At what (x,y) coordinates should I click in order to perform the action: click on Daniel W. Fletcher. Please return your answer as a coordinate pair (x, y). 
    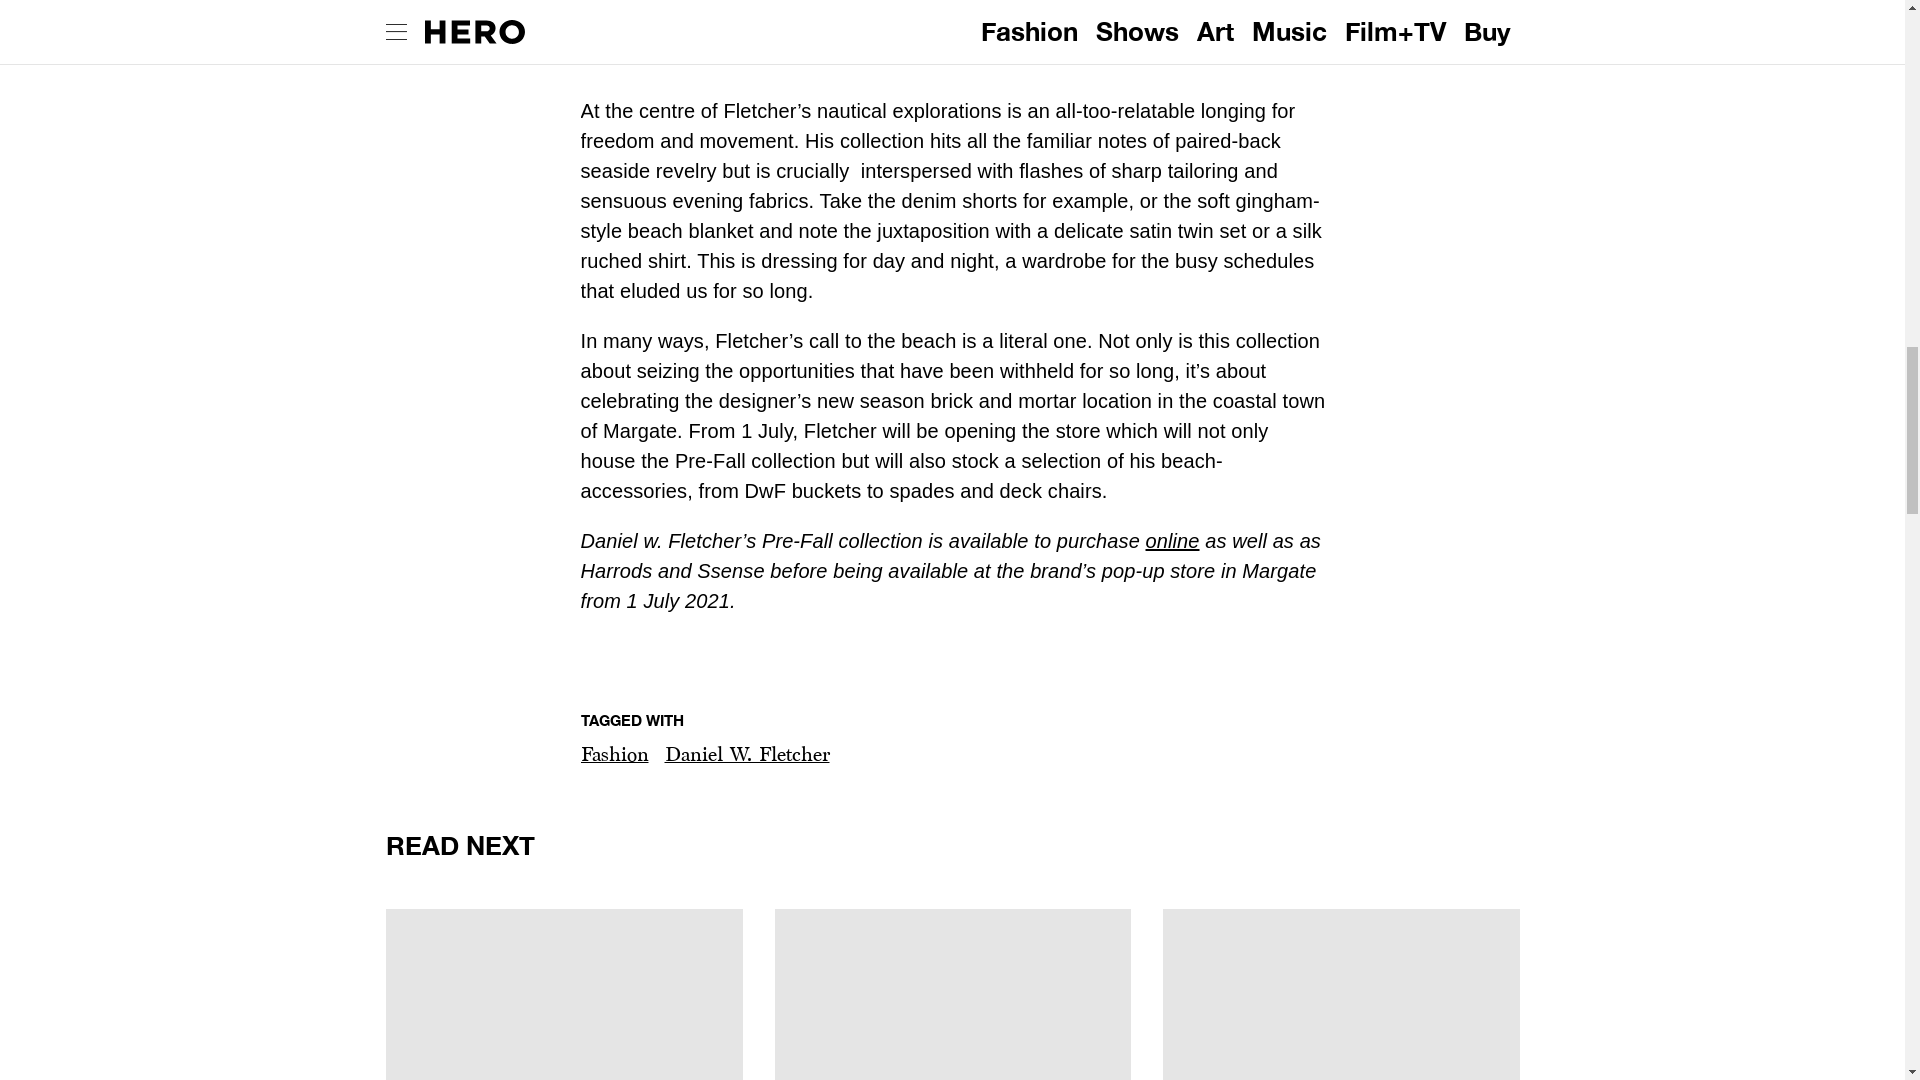
    Looking at the image, I should click on (564, 994).